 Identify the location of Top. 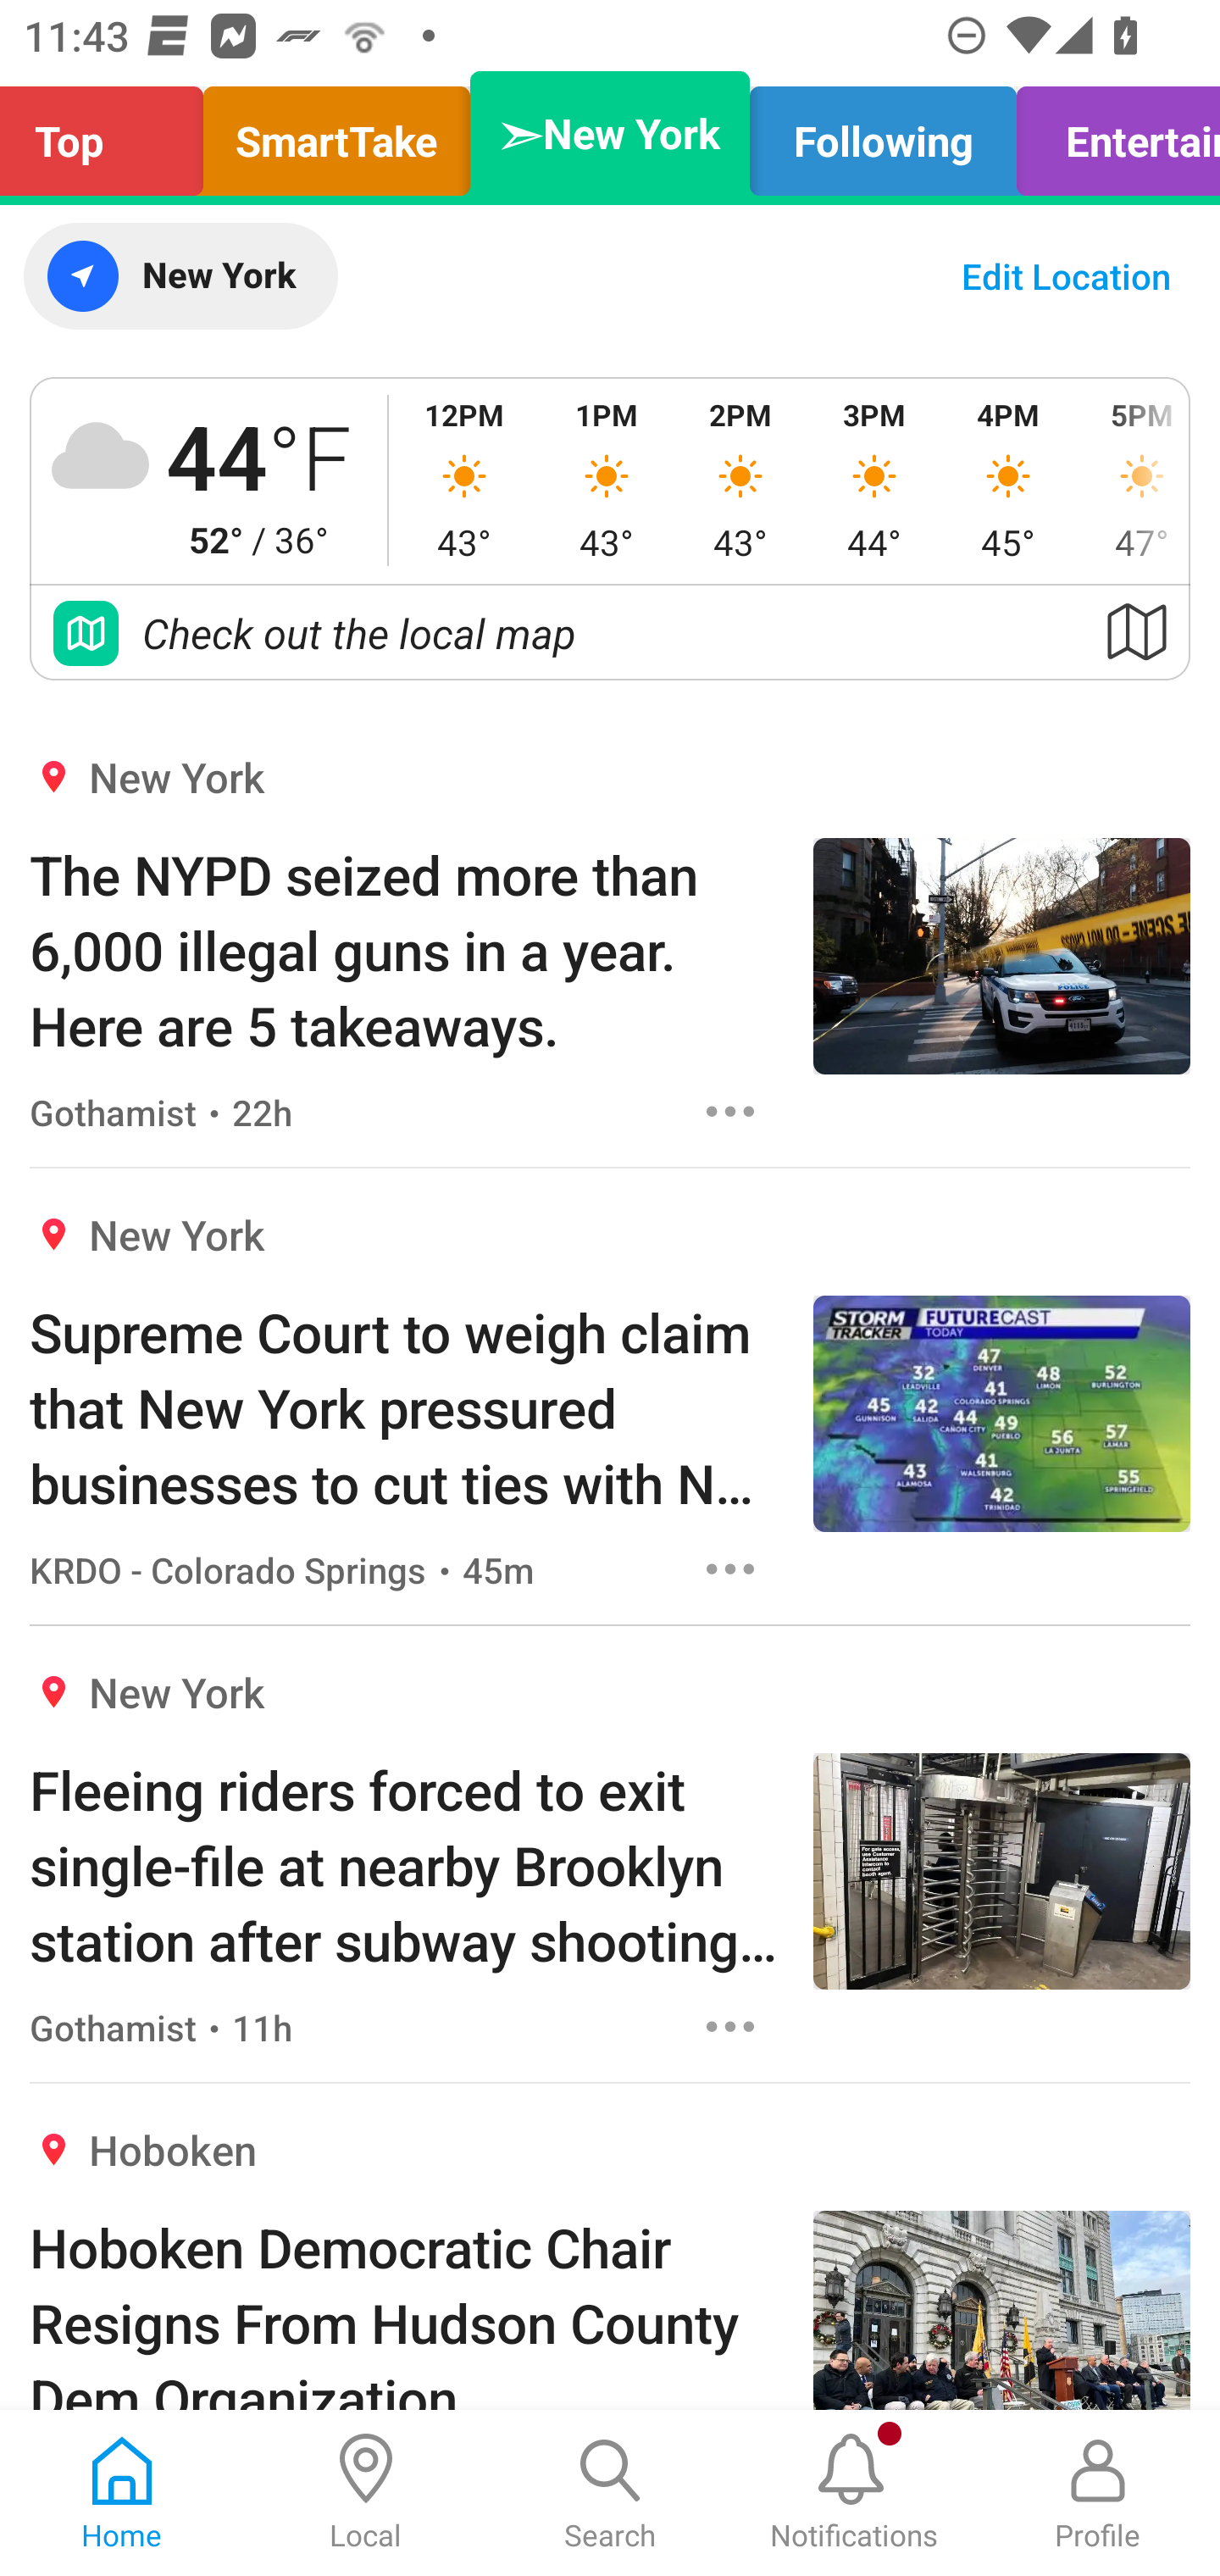
(110, 134).